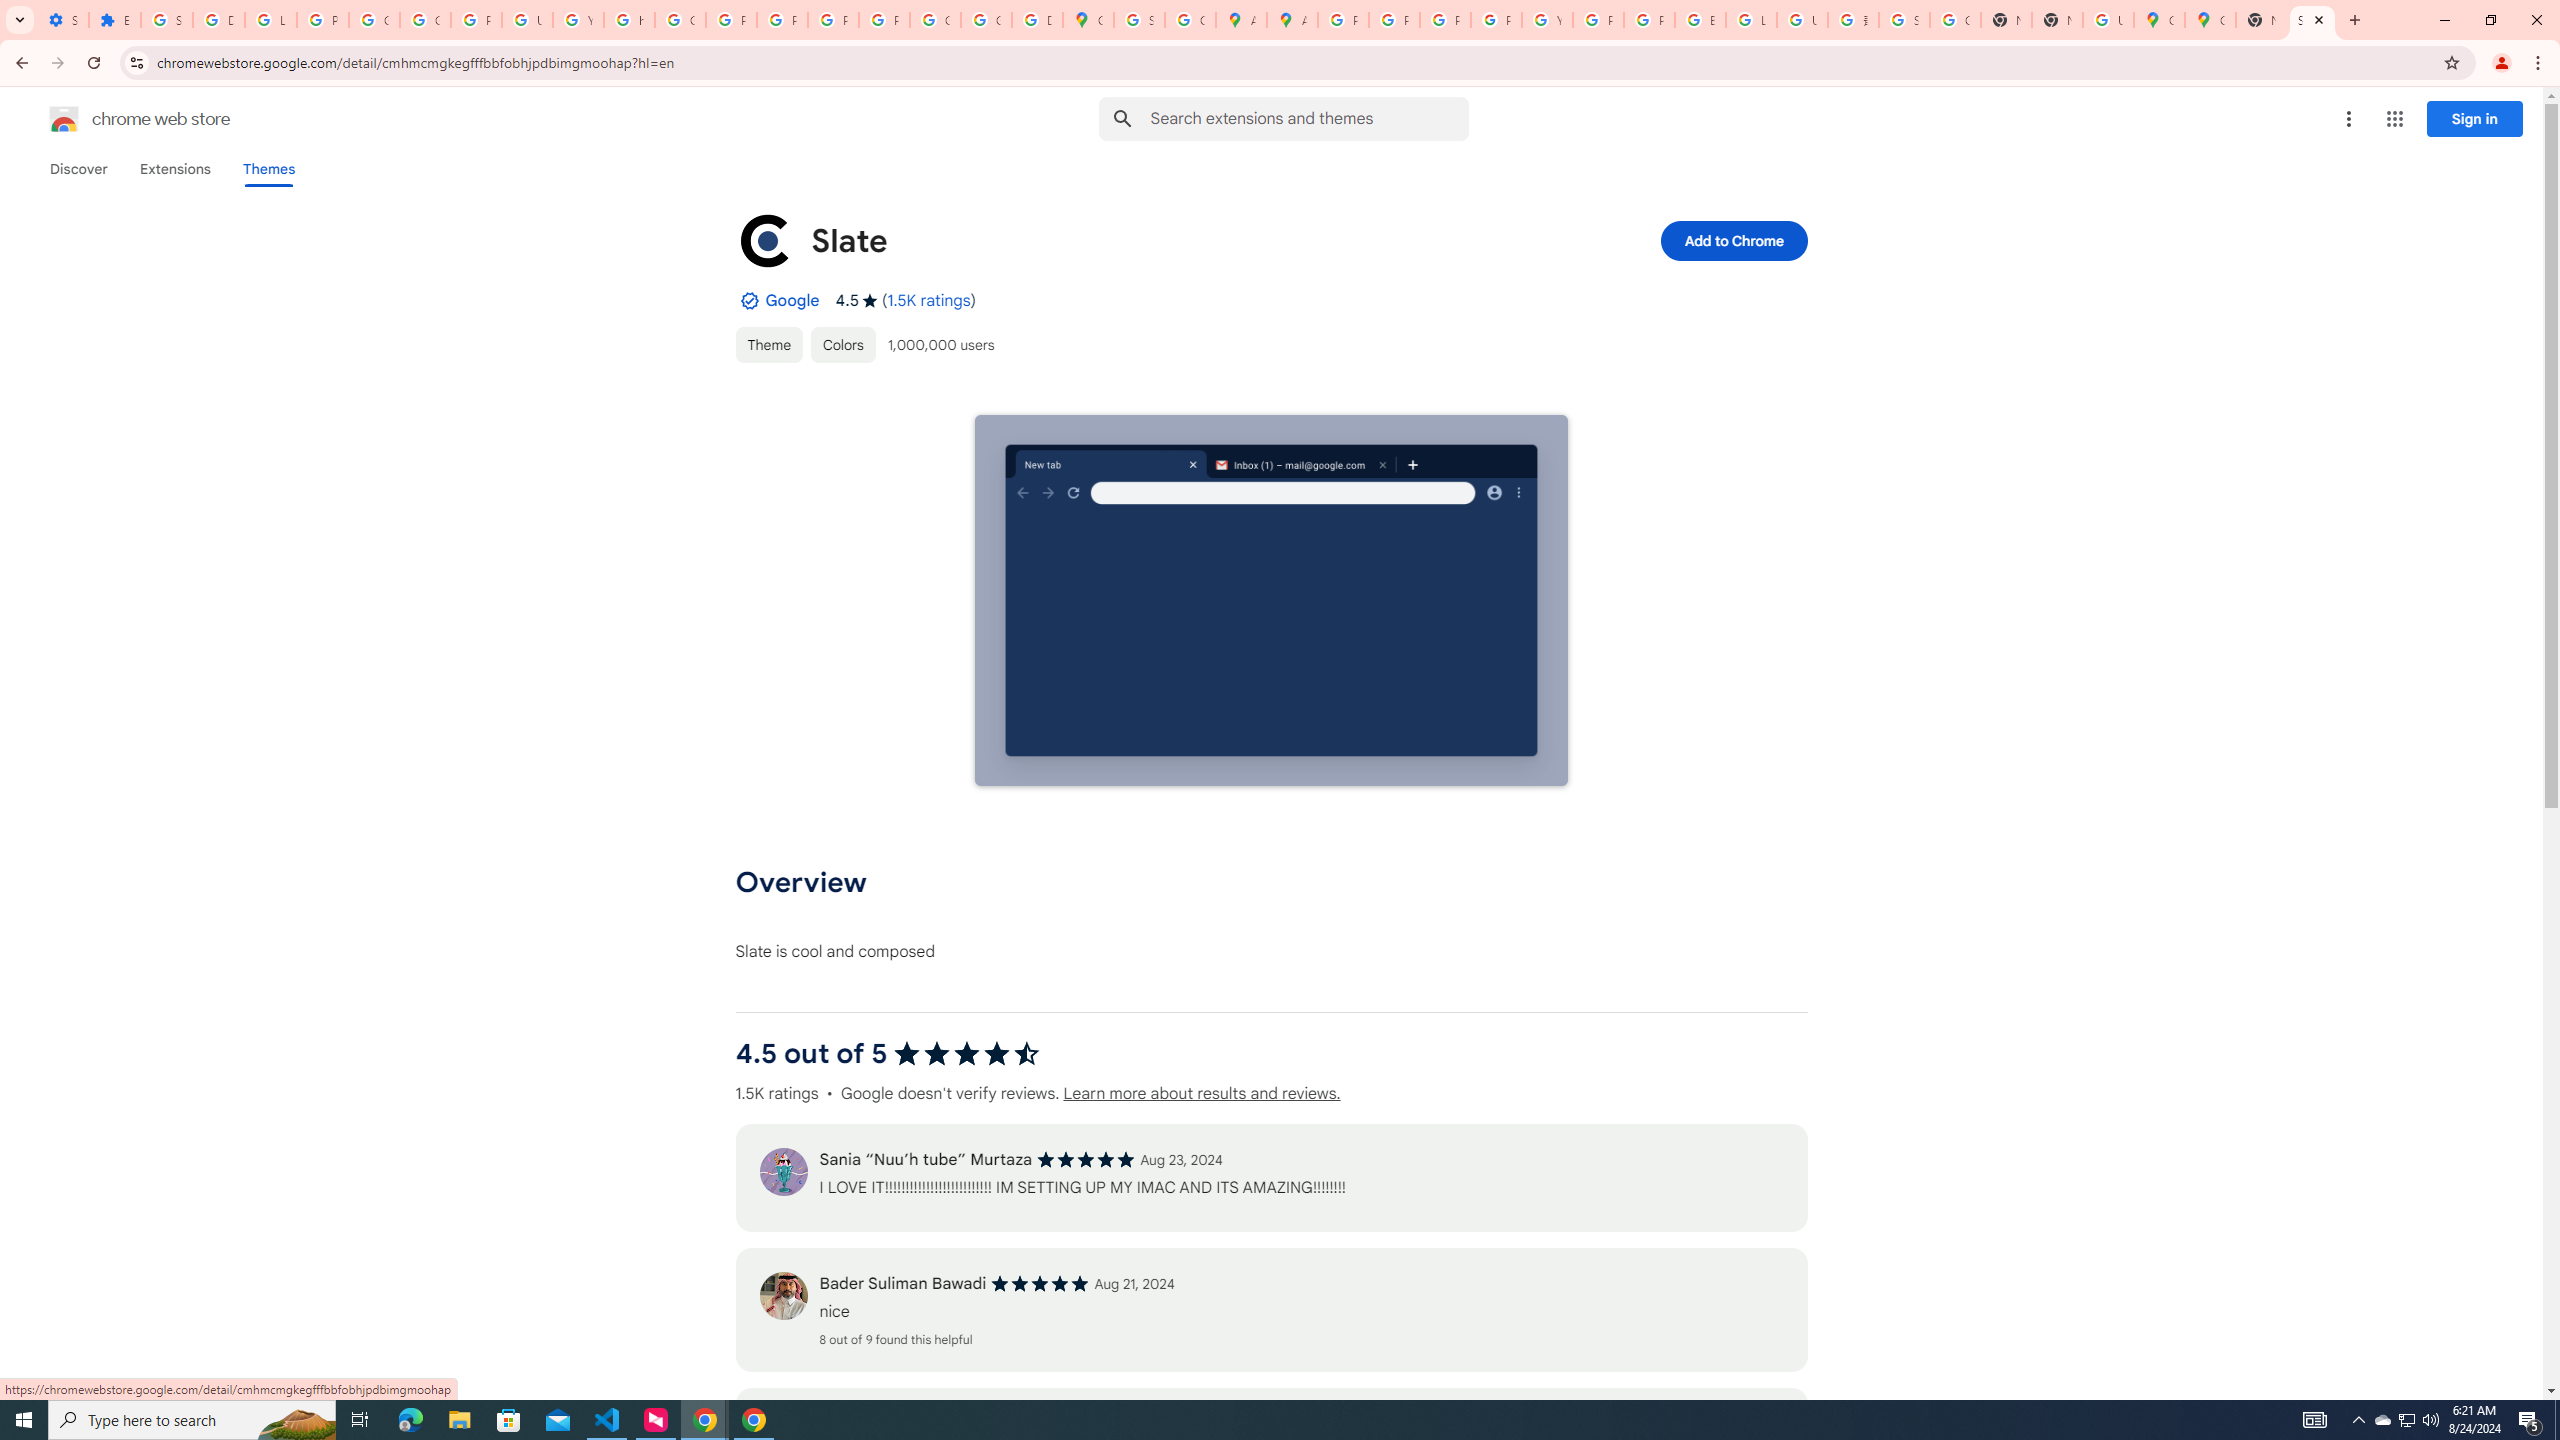 This screenshot has height=1440, width=2560. Describe the element at coordinates (1547, 20) in the screenshot. I see `YouTube` at that location.